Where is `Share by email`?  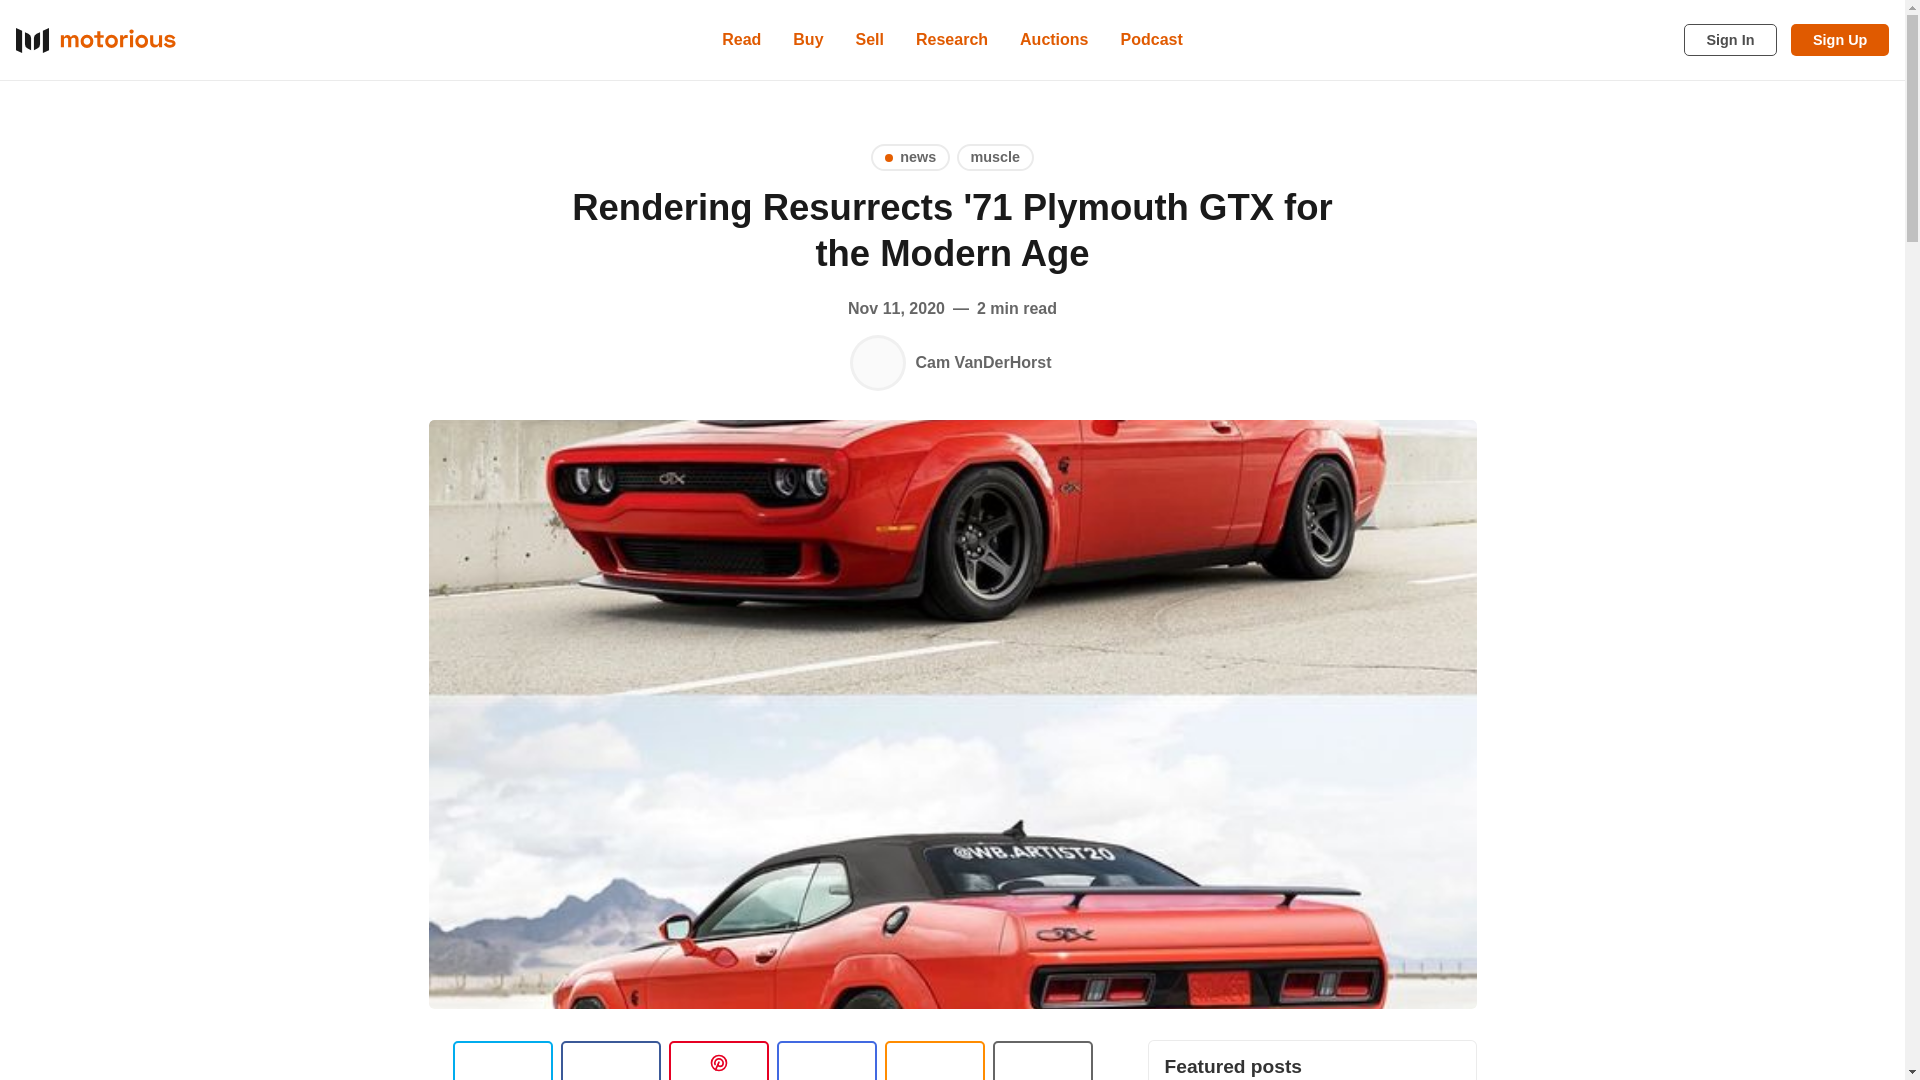
Share by email is located at coordinates (825, 1060).